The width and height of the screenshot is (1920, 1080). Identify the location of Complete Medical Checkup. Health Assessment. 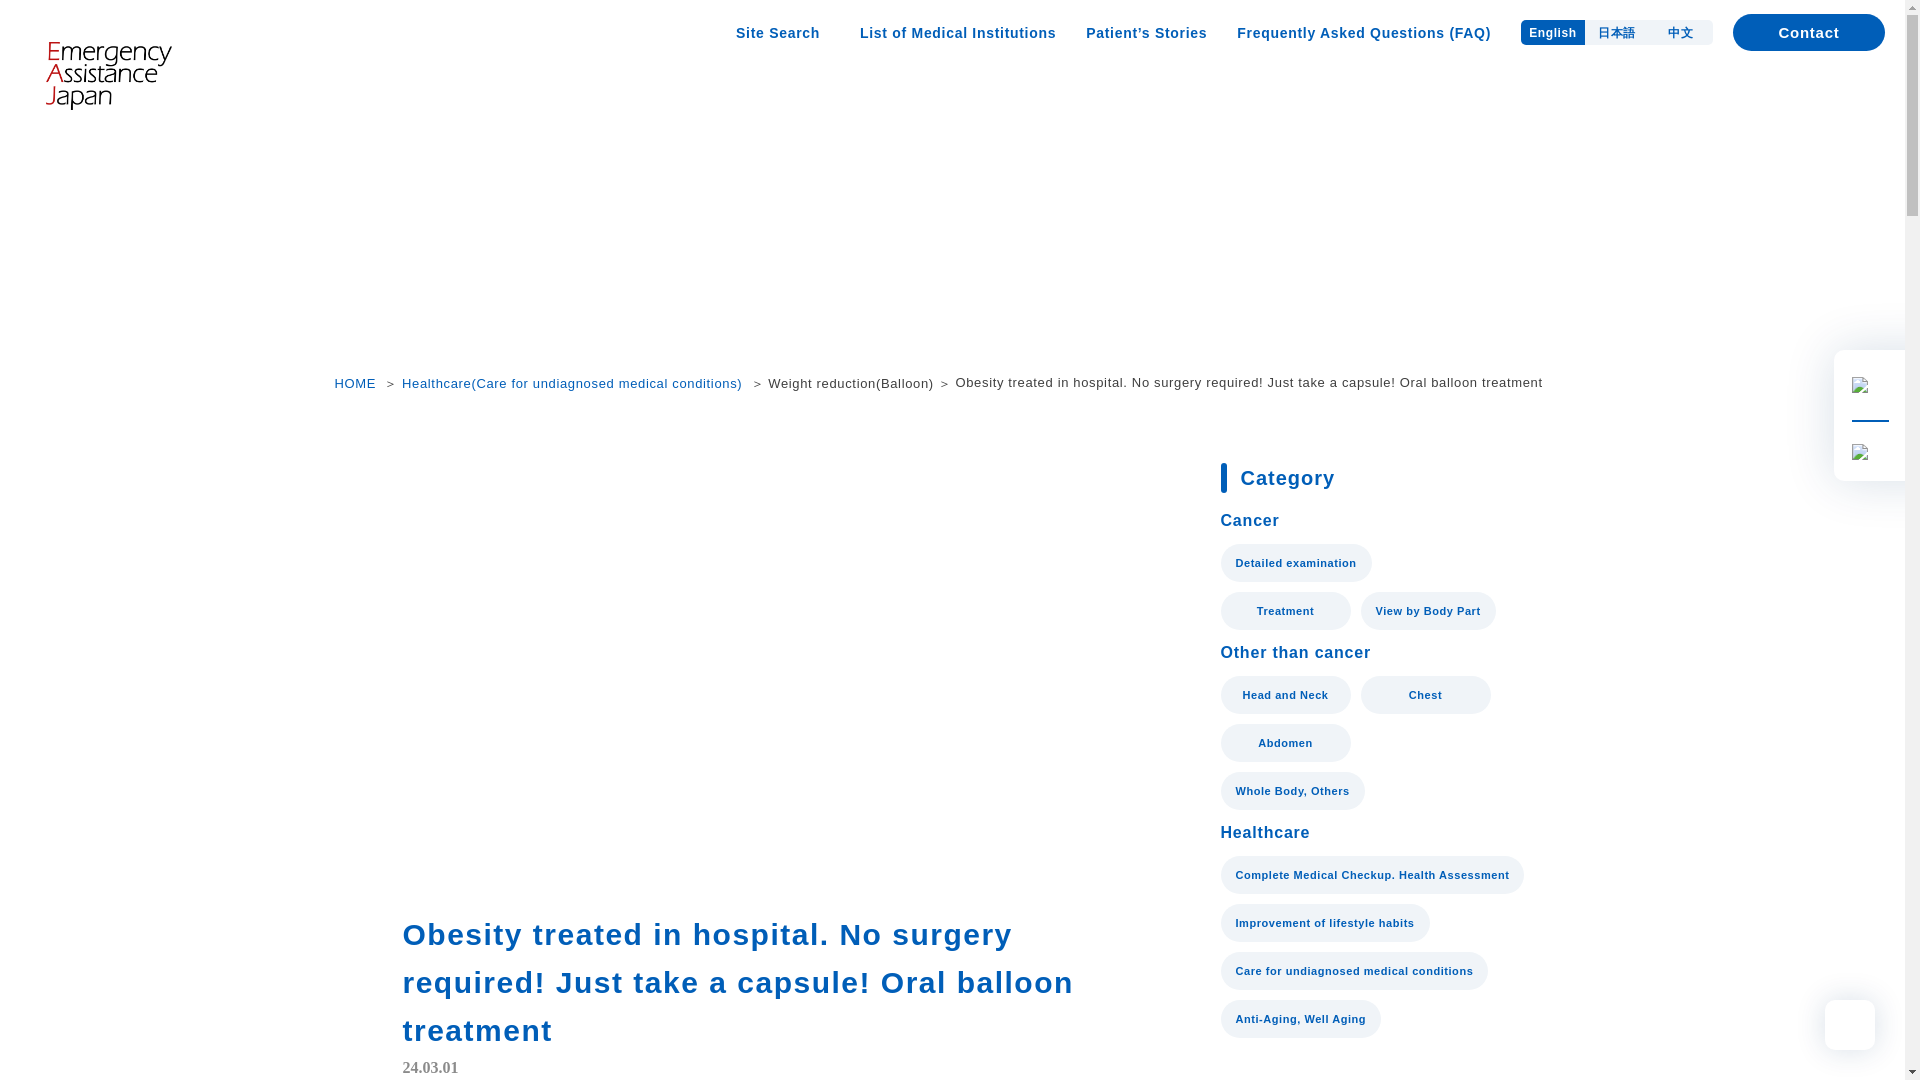
(1372, 875).